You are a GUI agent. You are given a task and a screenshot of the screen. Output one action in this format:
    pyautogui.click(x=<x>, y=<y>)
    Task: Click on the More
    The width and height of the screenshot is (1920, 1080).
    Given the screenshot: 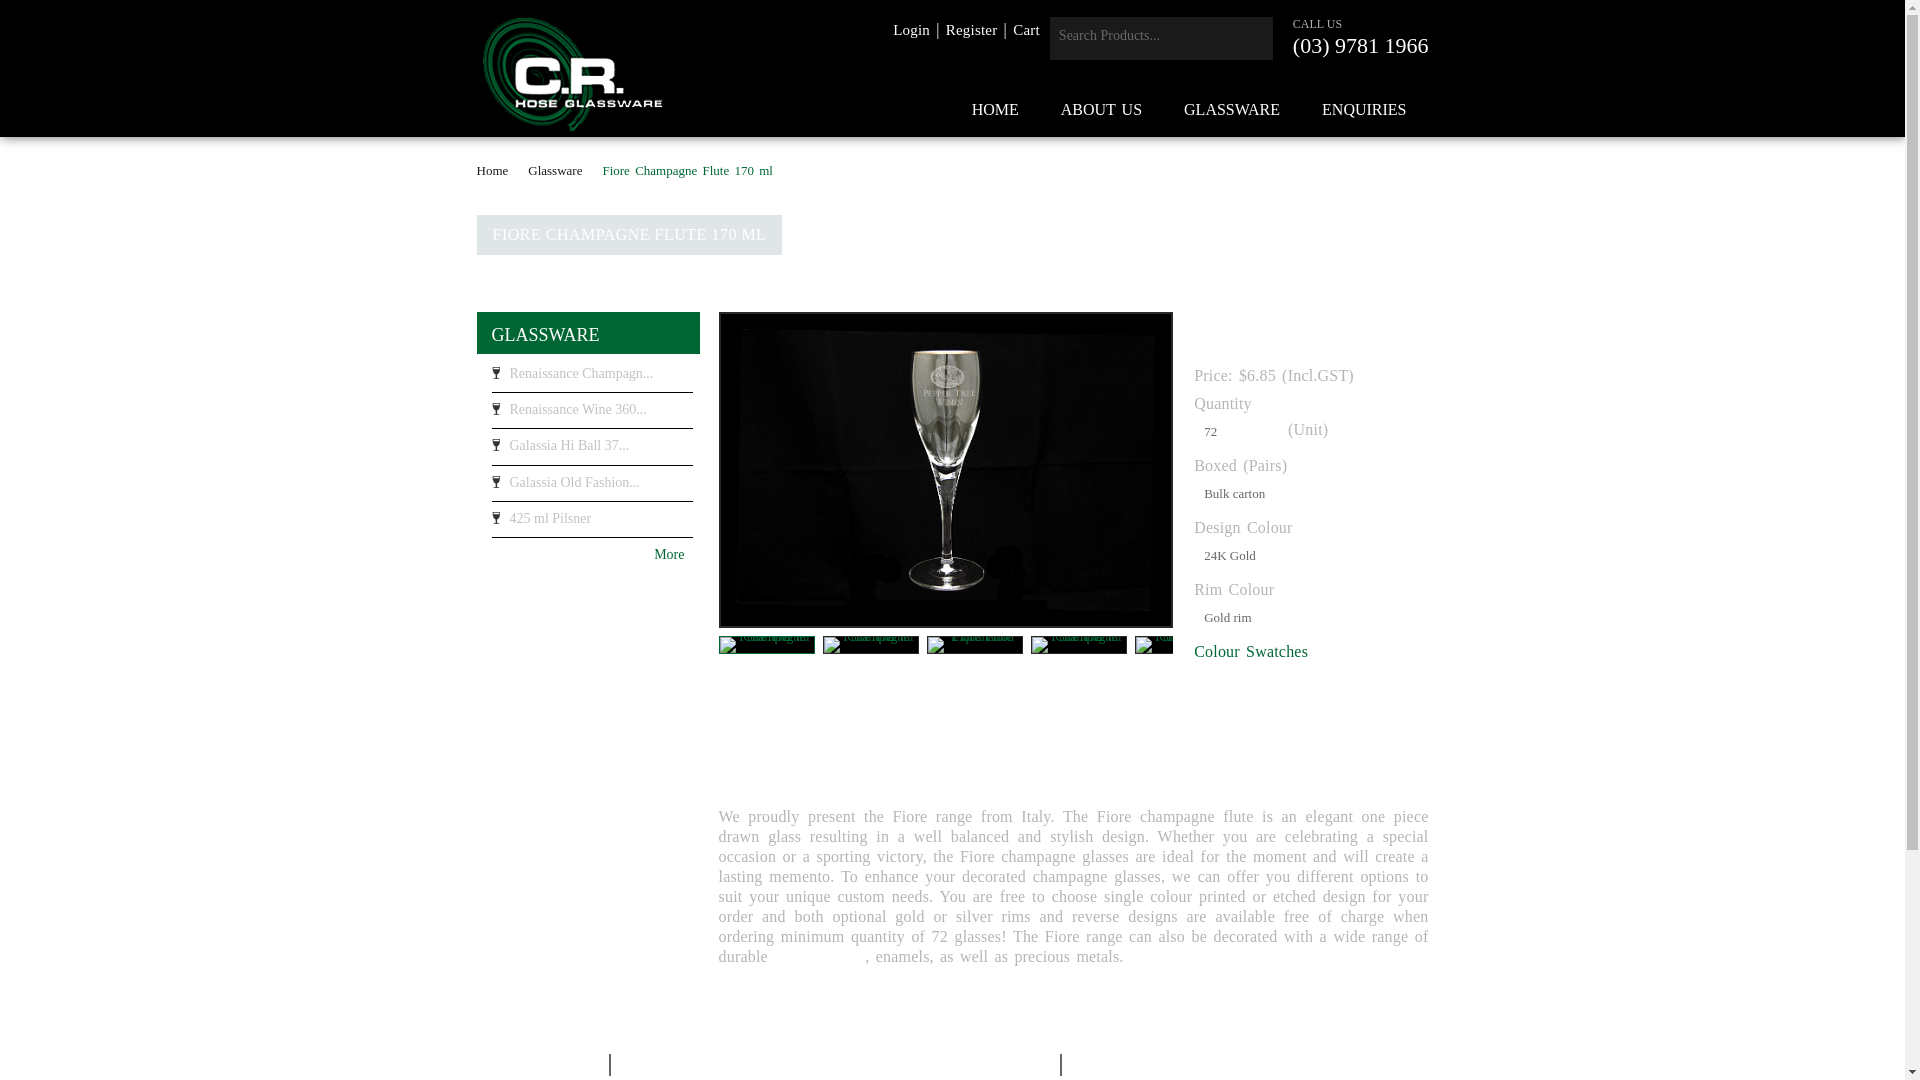 What is the action you would take?
    pyautogui.click(x=584, y=554)
    